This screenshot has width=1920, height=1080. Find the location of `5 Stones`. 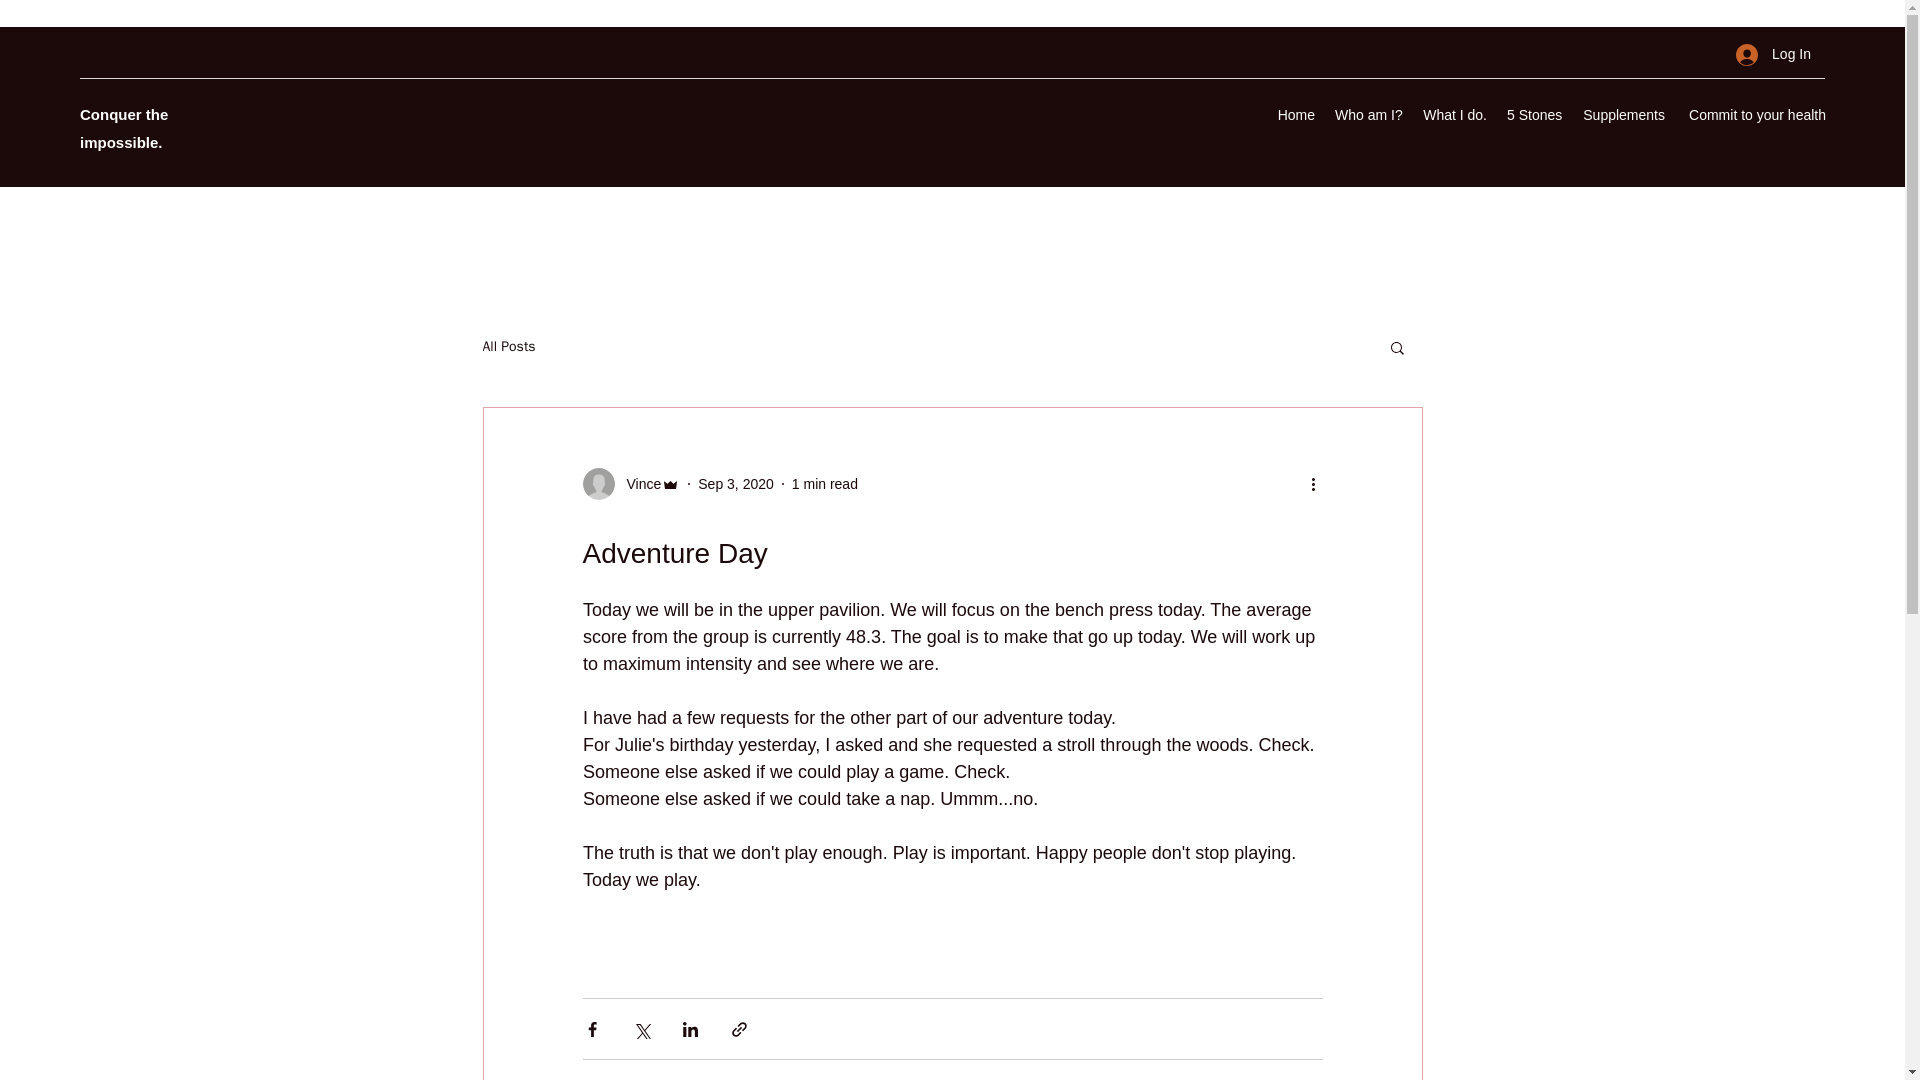

5 Stones is located at coordinates (1774, 54).